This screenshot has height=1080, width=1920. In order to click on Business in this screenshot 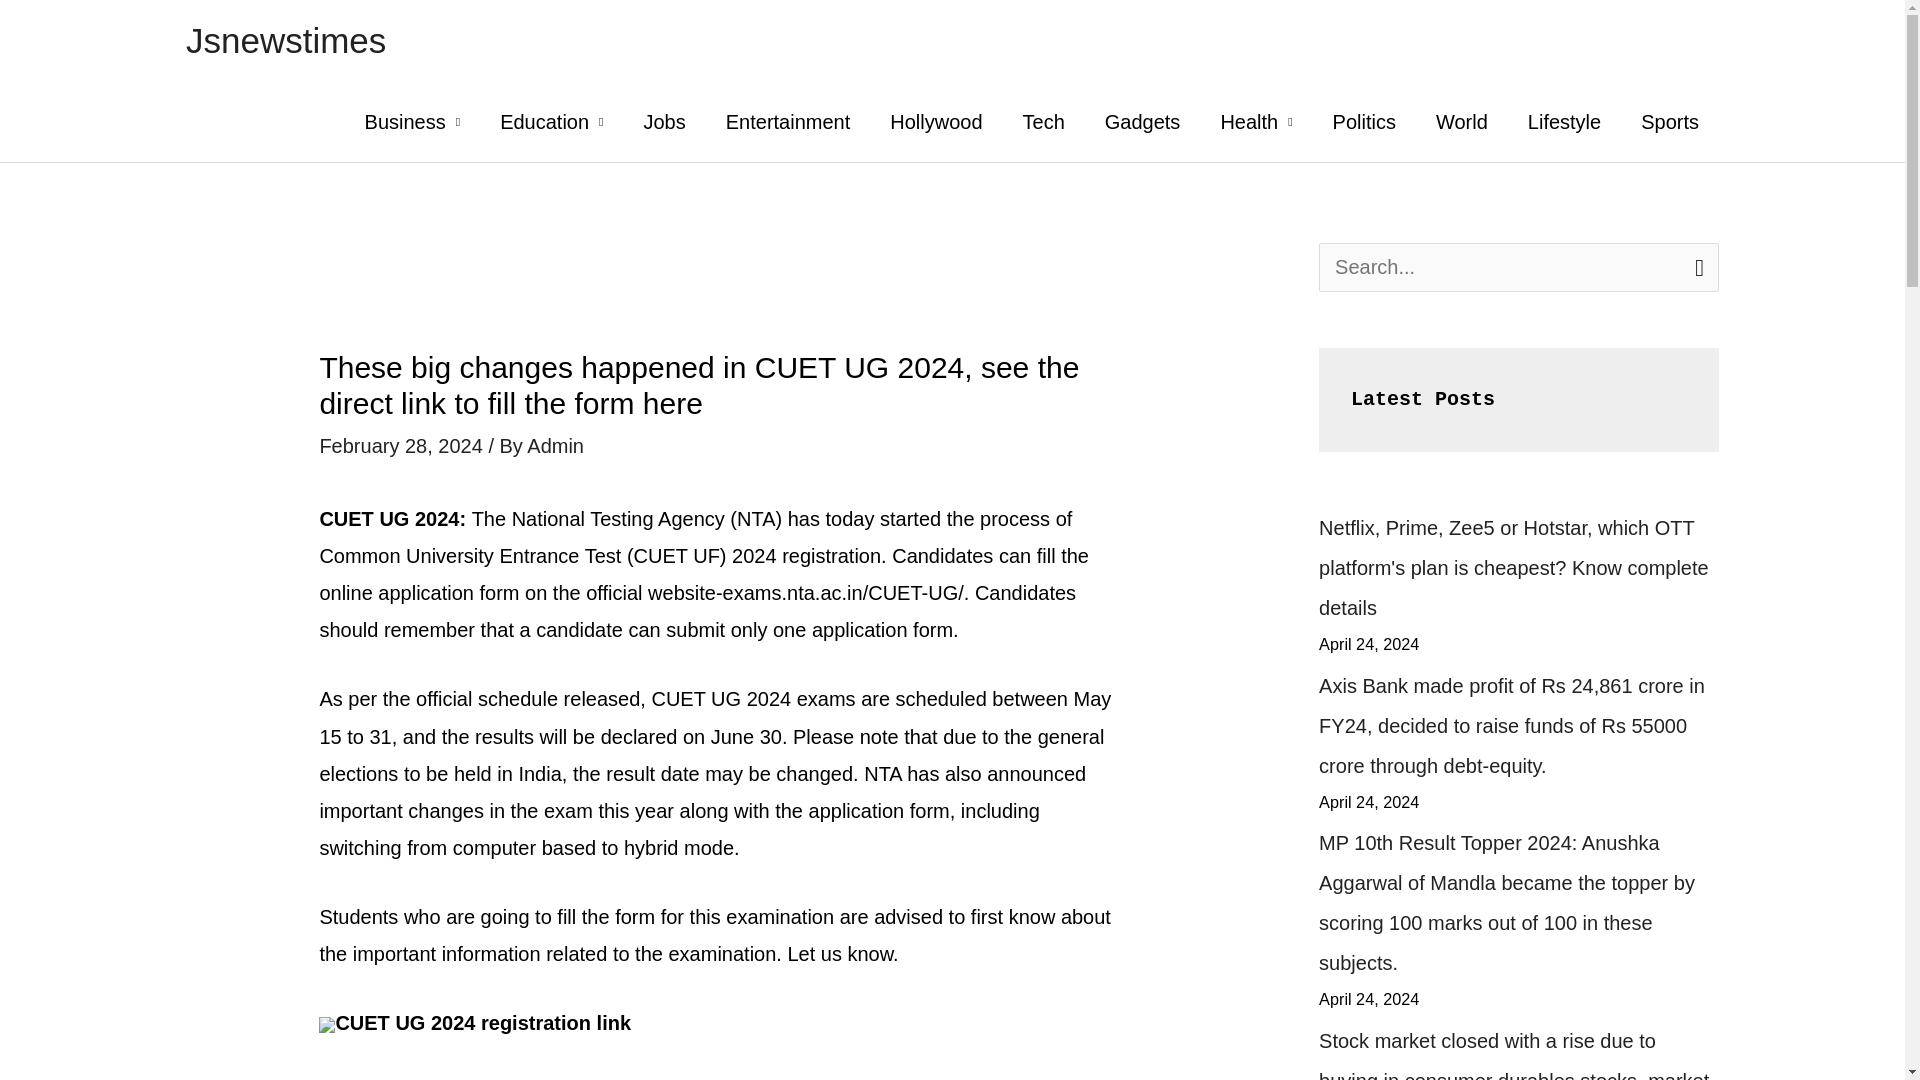, I will do `click(413, 122)`.